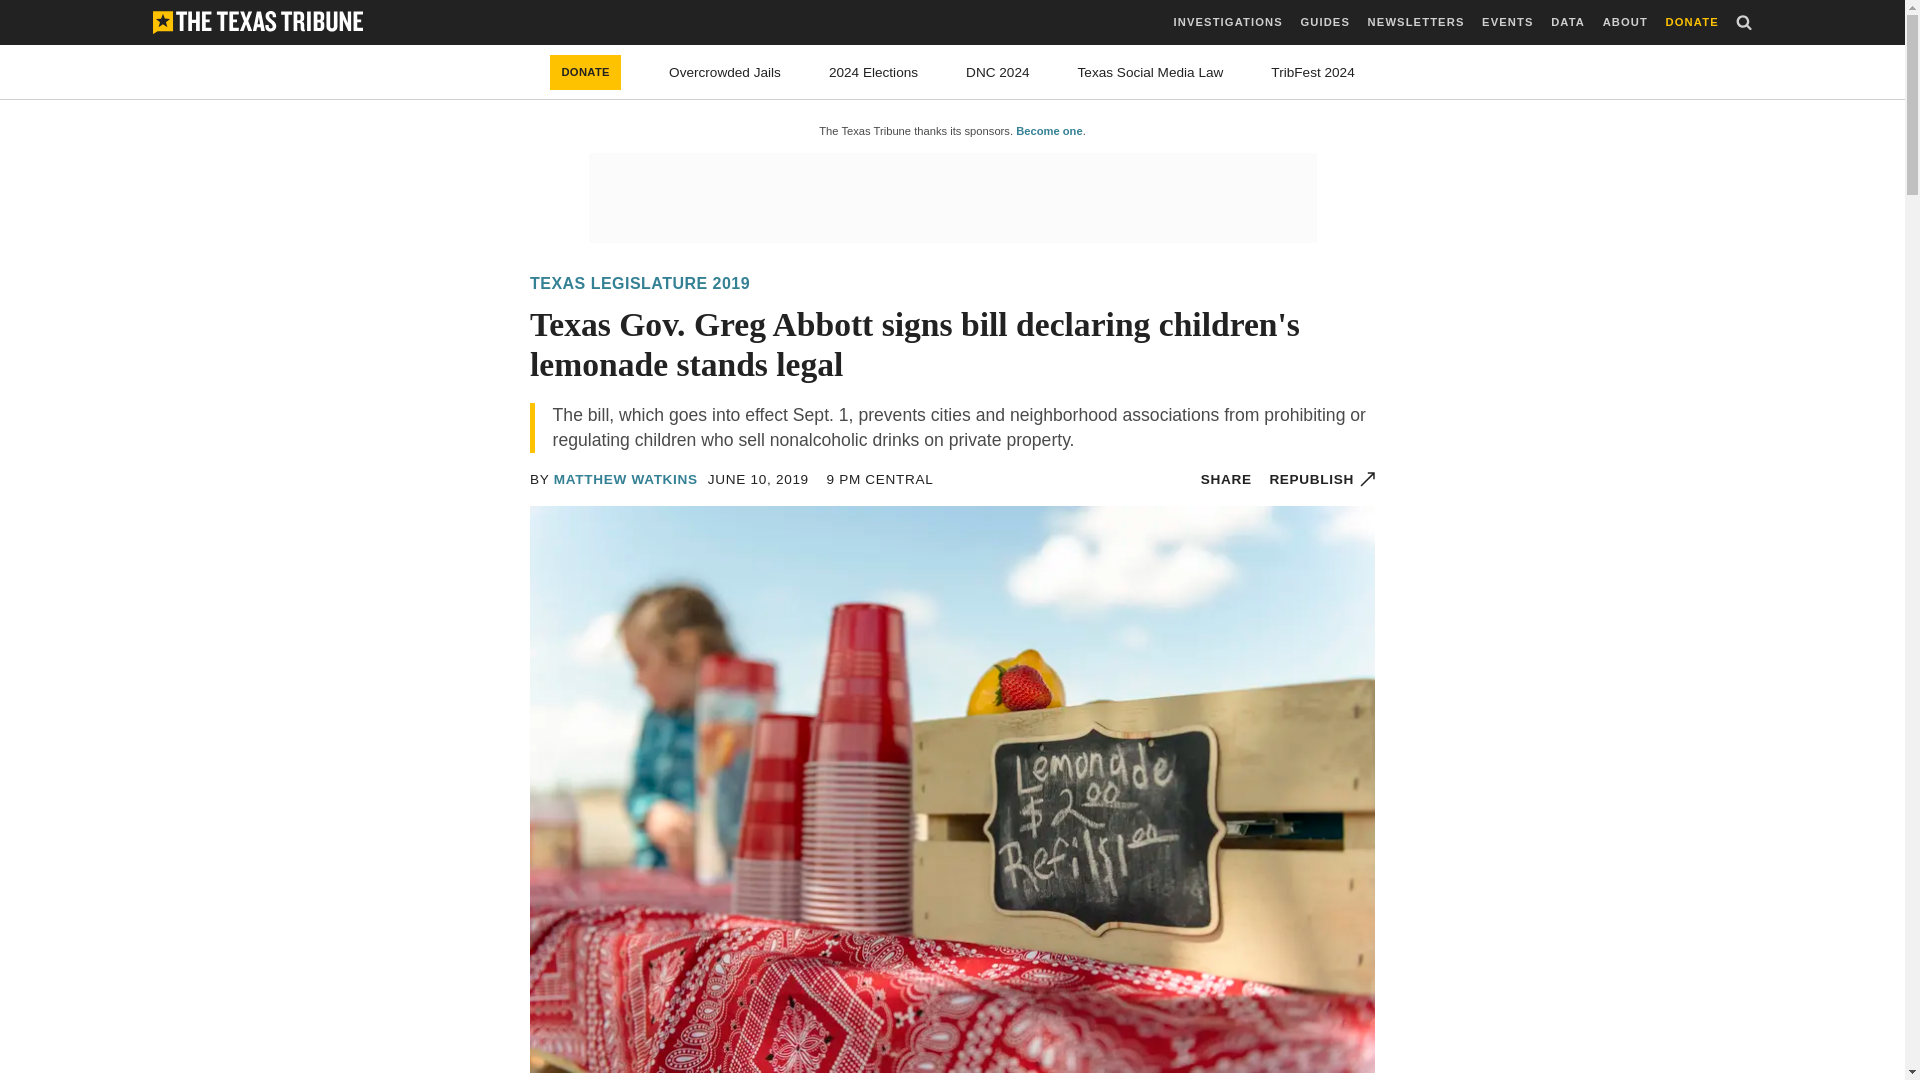 The height and width of the screenshot is (1080, 1920). What do you see at coordinates (997, 72) in the screenshot?
I see `DNC 2024` at bounding box center [997, 72].